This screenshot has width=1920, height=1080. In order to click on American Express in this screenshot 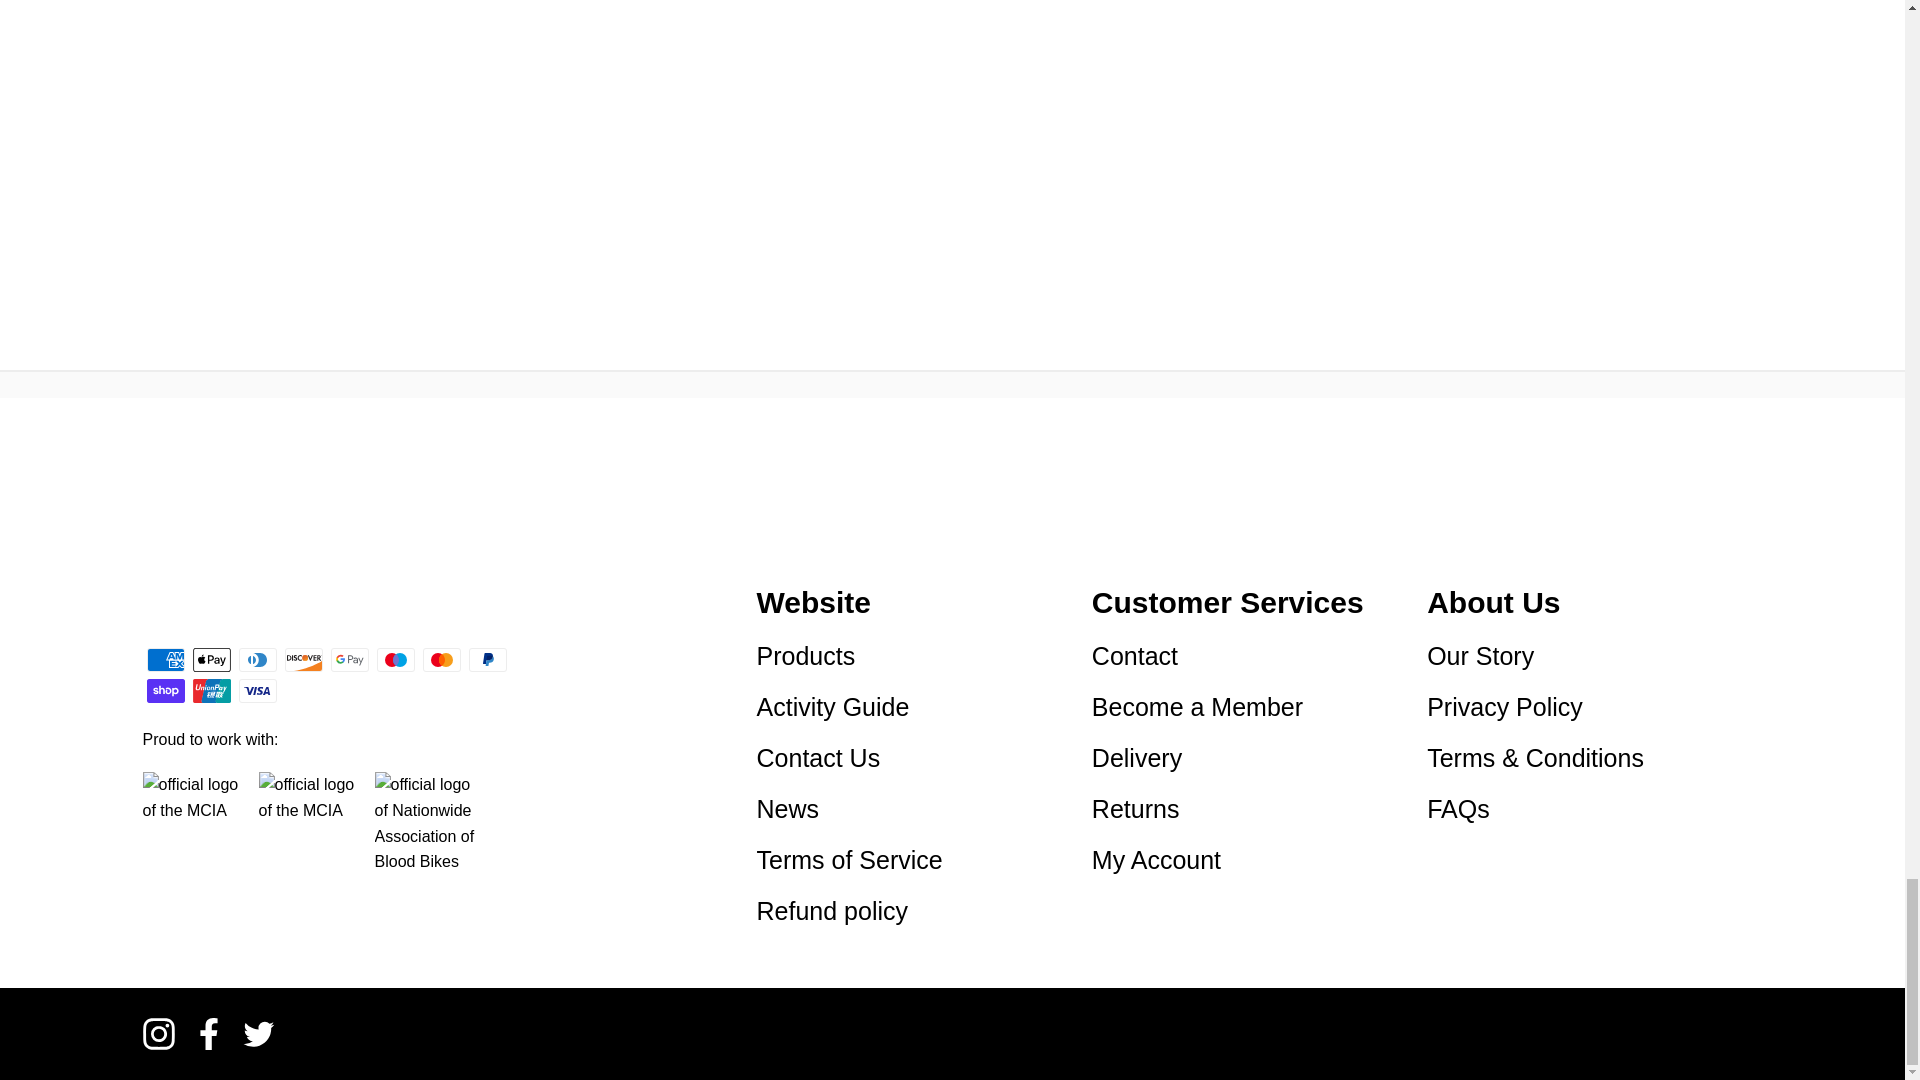, I will do `click(164, 660)`.